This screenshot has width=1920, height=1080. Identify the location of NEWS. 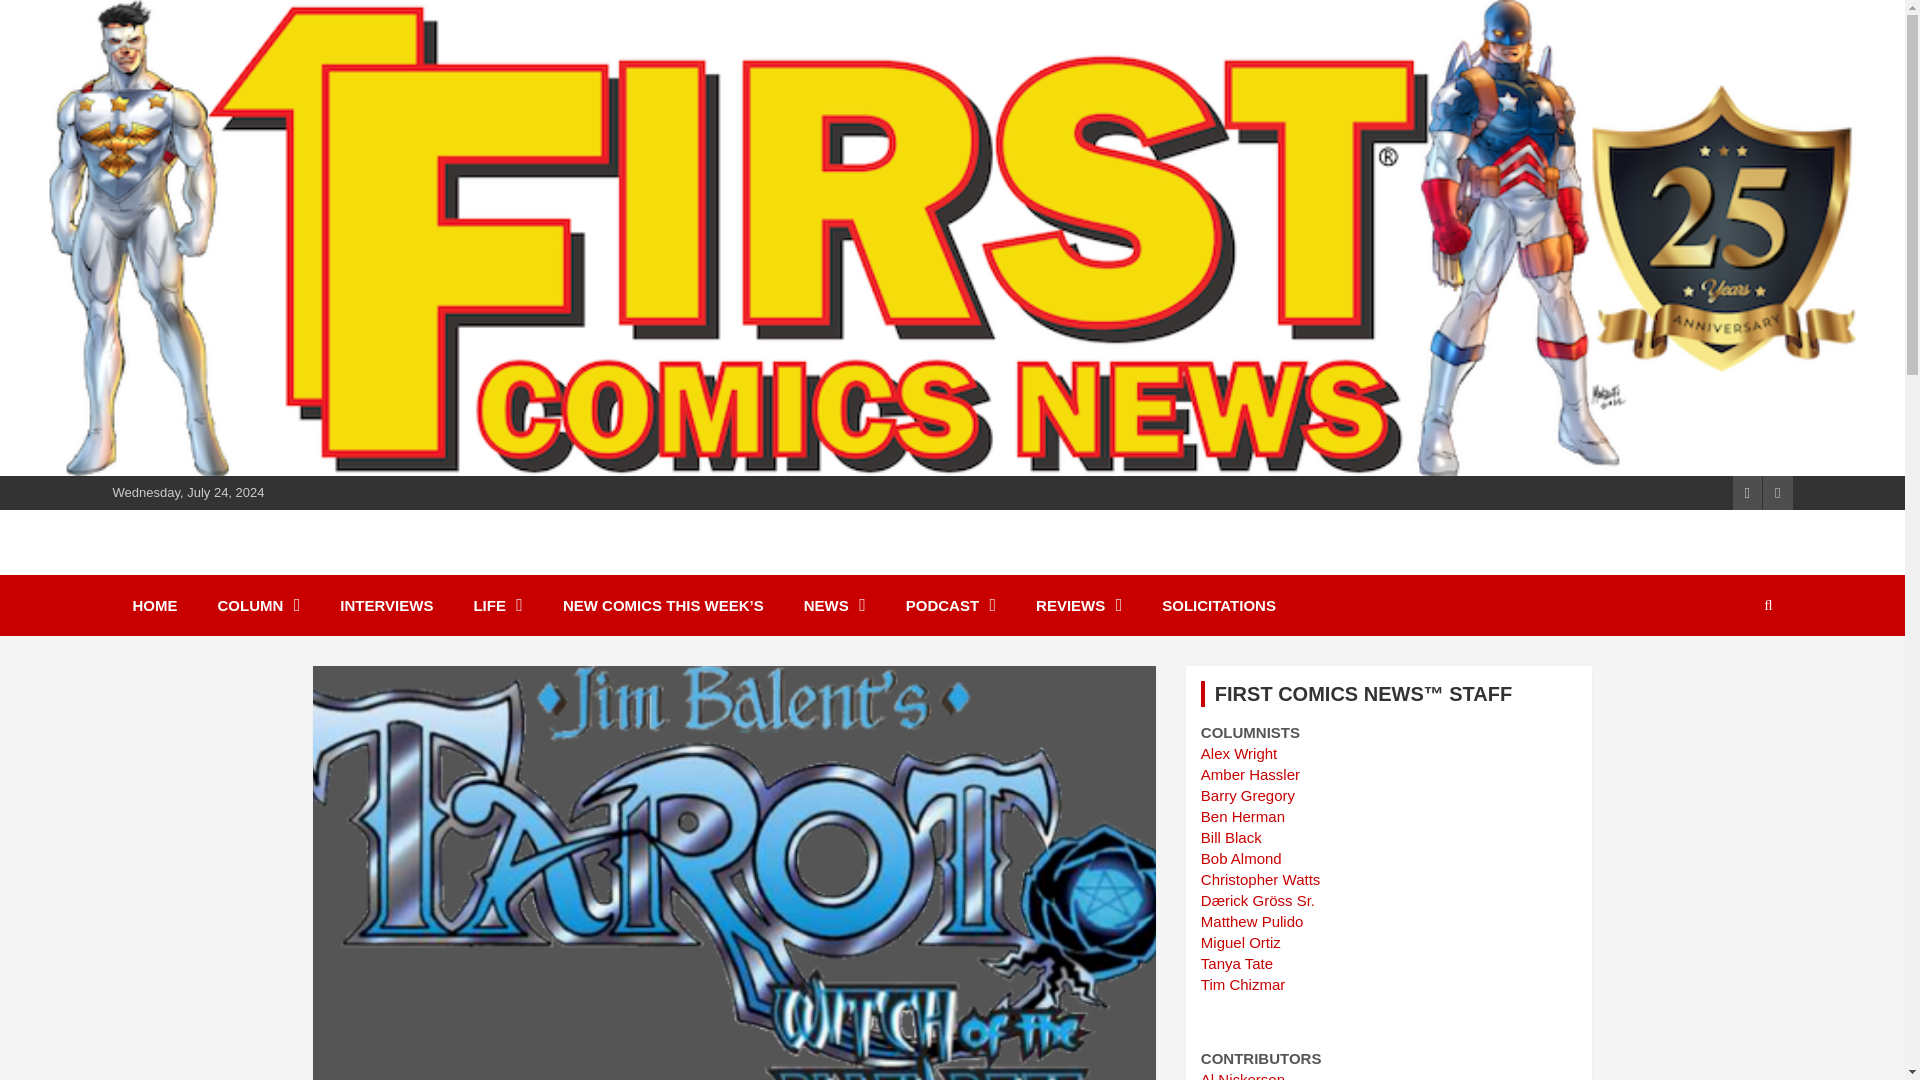
(834, 605).